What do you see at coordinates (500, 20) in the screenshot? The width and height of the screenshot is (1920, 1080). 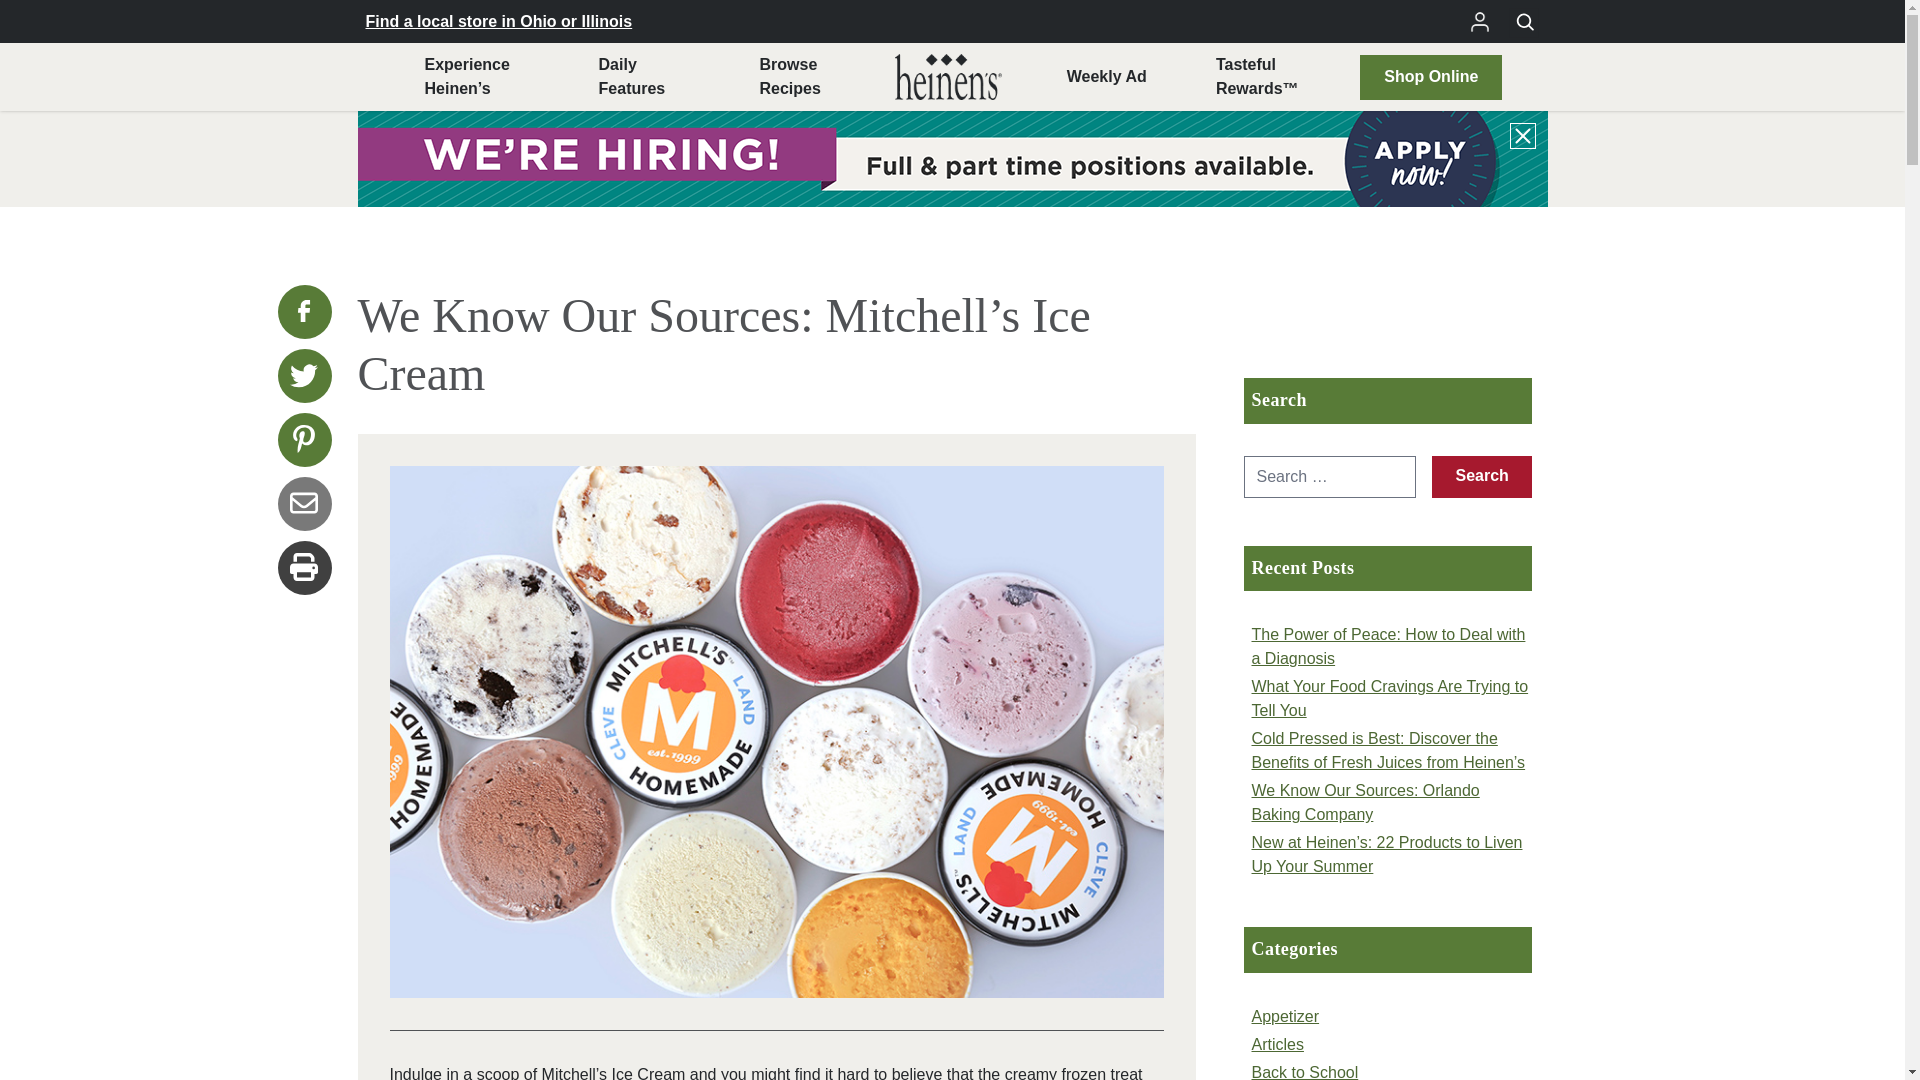 I see `Find a local store in Ohio or Illinois` at bounding box center [500, 20].